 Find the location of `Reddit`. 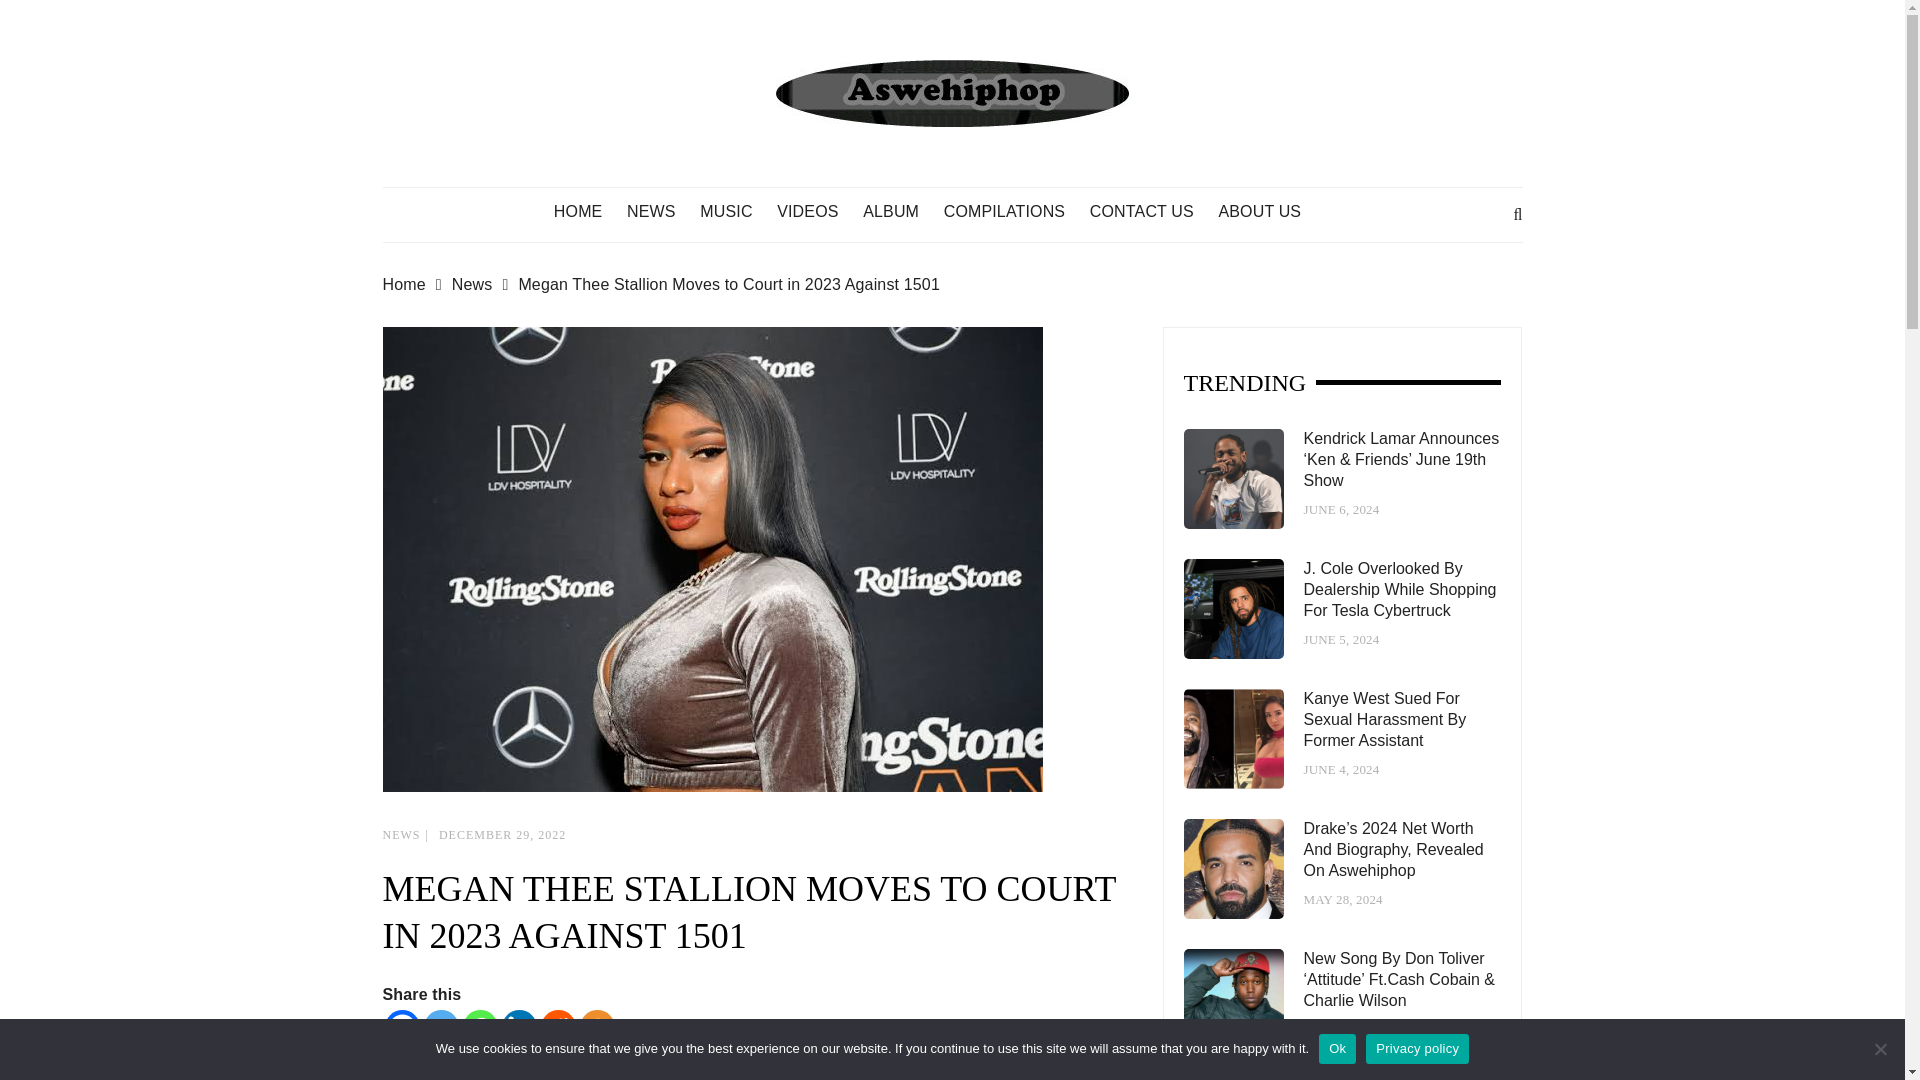

Reddit is located at coordinates (556, 1027).